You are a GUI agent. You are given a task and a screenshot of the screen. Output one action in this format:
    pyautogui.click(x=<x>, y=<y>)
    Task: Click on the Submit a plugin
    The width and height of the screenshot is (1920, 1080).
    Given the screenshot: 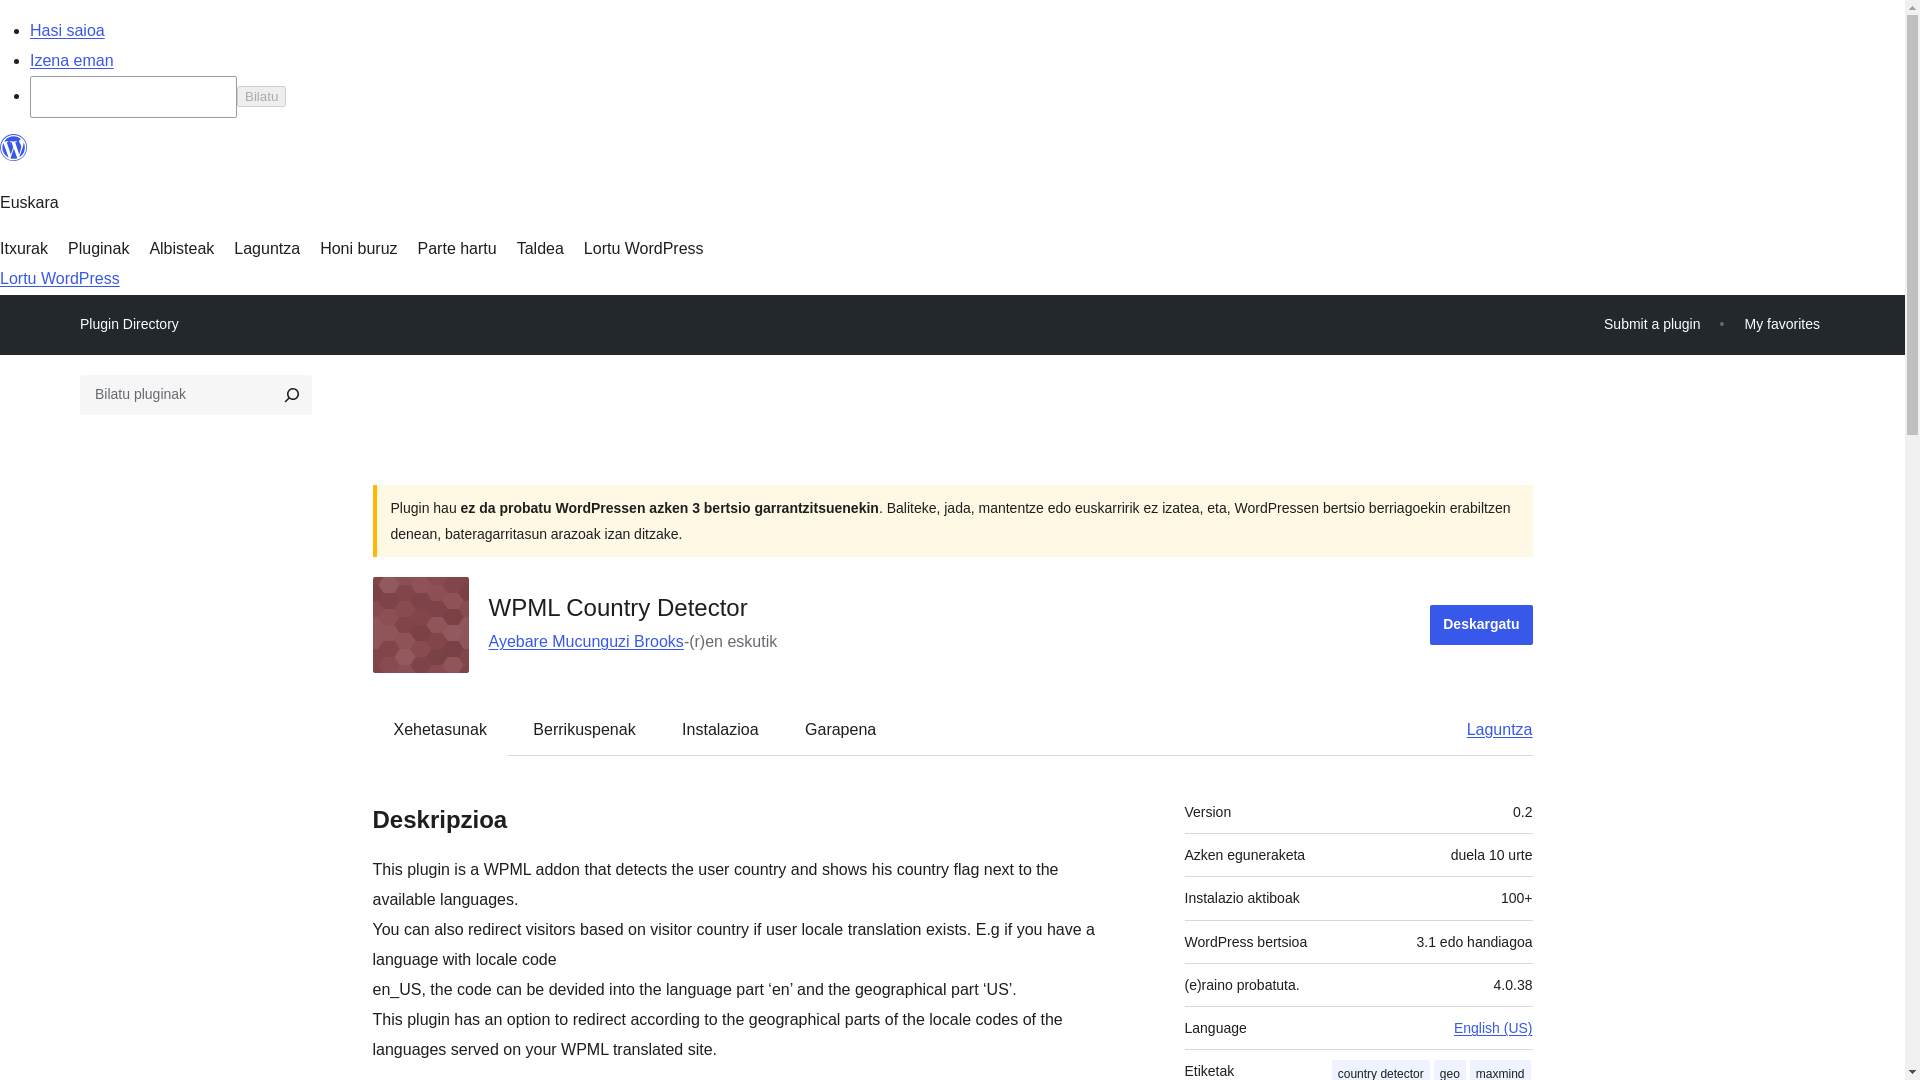 What is the action you would take?
    pyautogui.click(x=1652, y=324)
    